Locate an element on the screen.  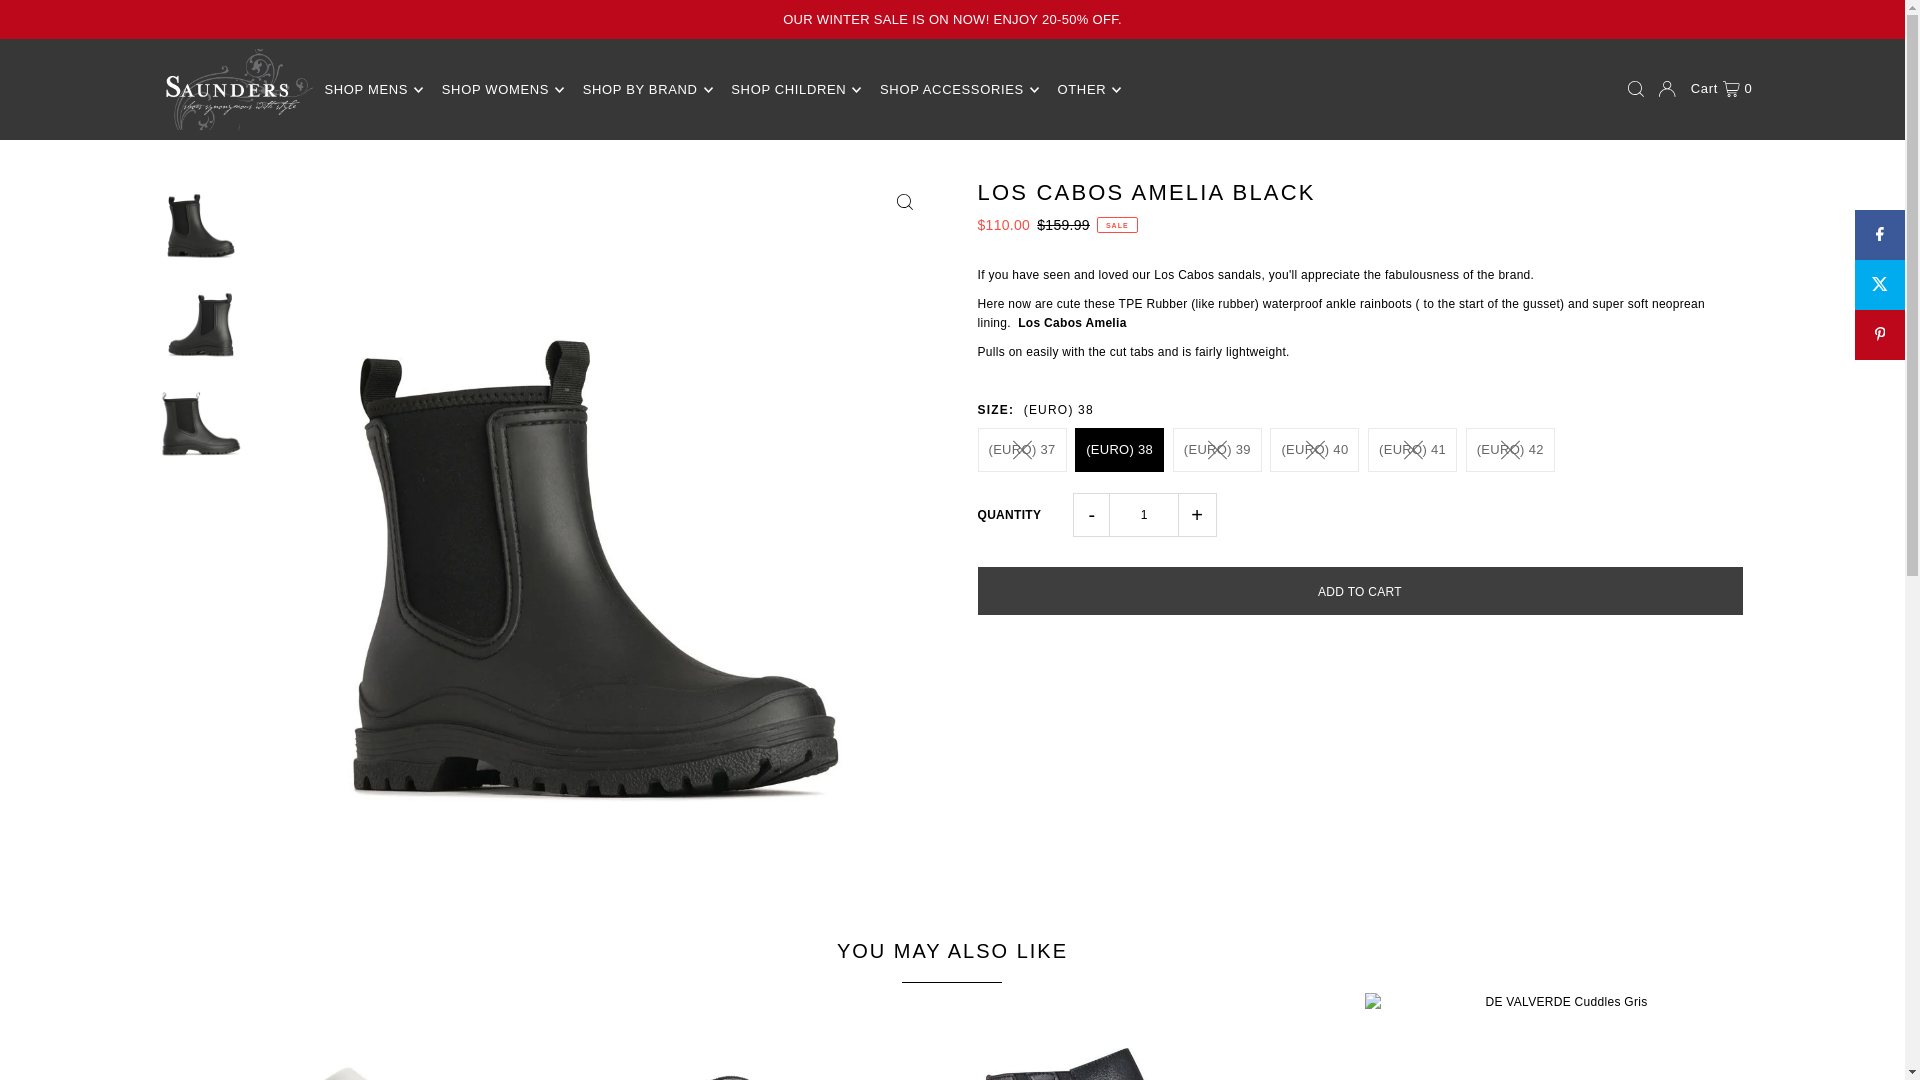
1 is located at coordinates (1144, 514).